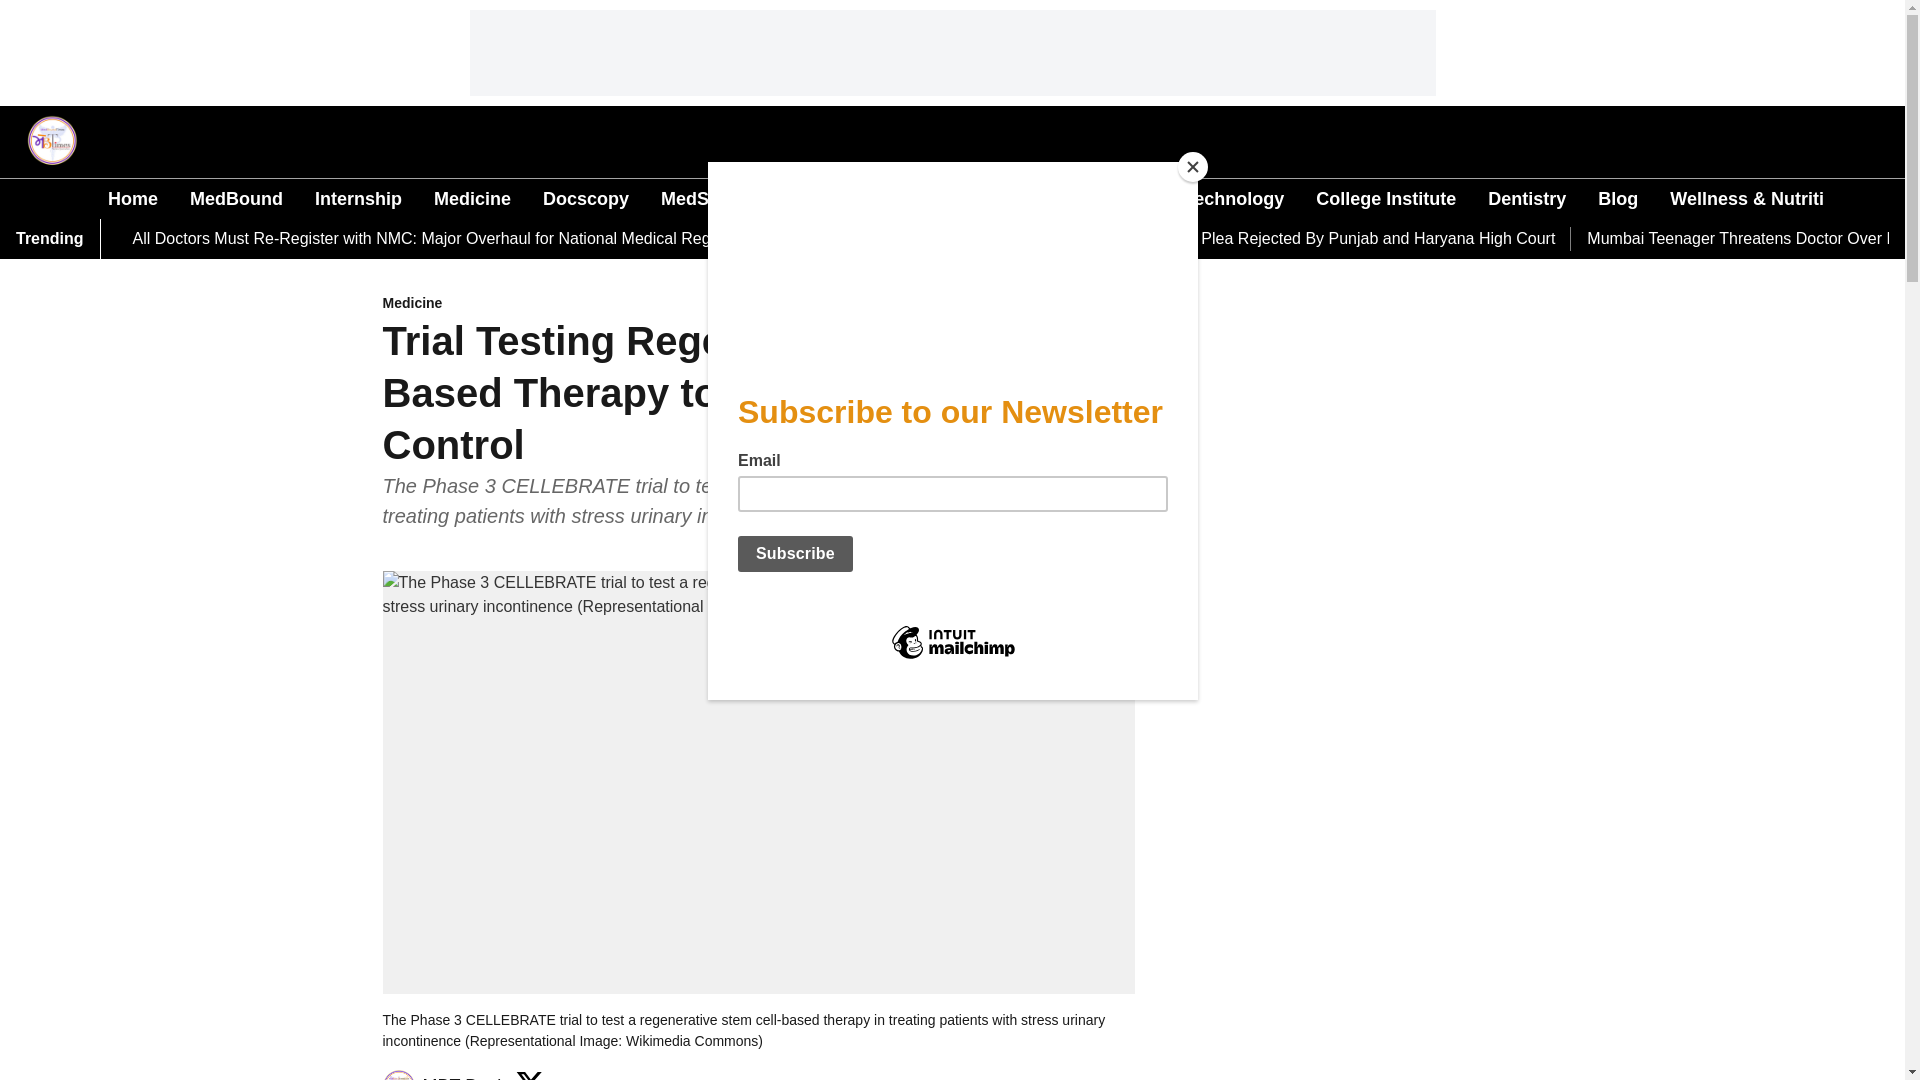  I want to click on Medicine, so click(472, 198).